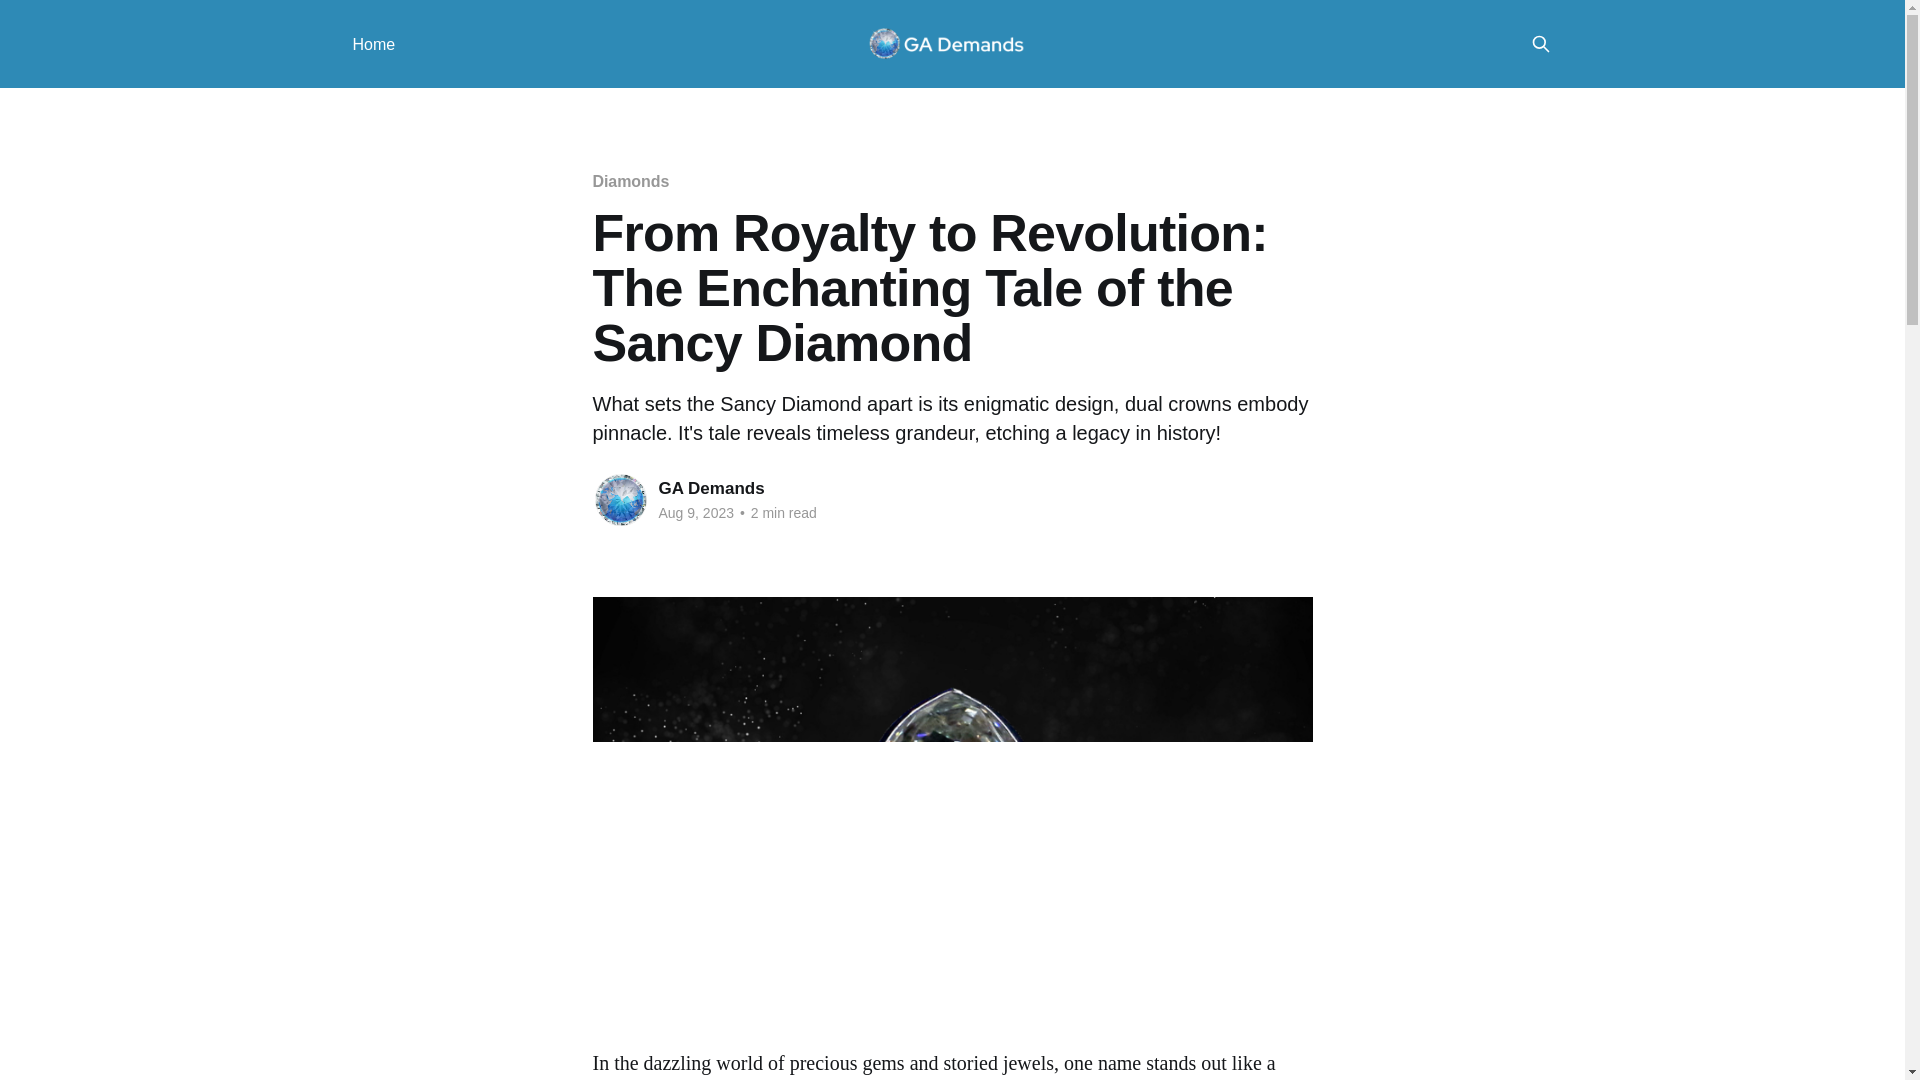  Describe the element at coordinates (373, 44) in the screenshot. I see `Home` at that location.